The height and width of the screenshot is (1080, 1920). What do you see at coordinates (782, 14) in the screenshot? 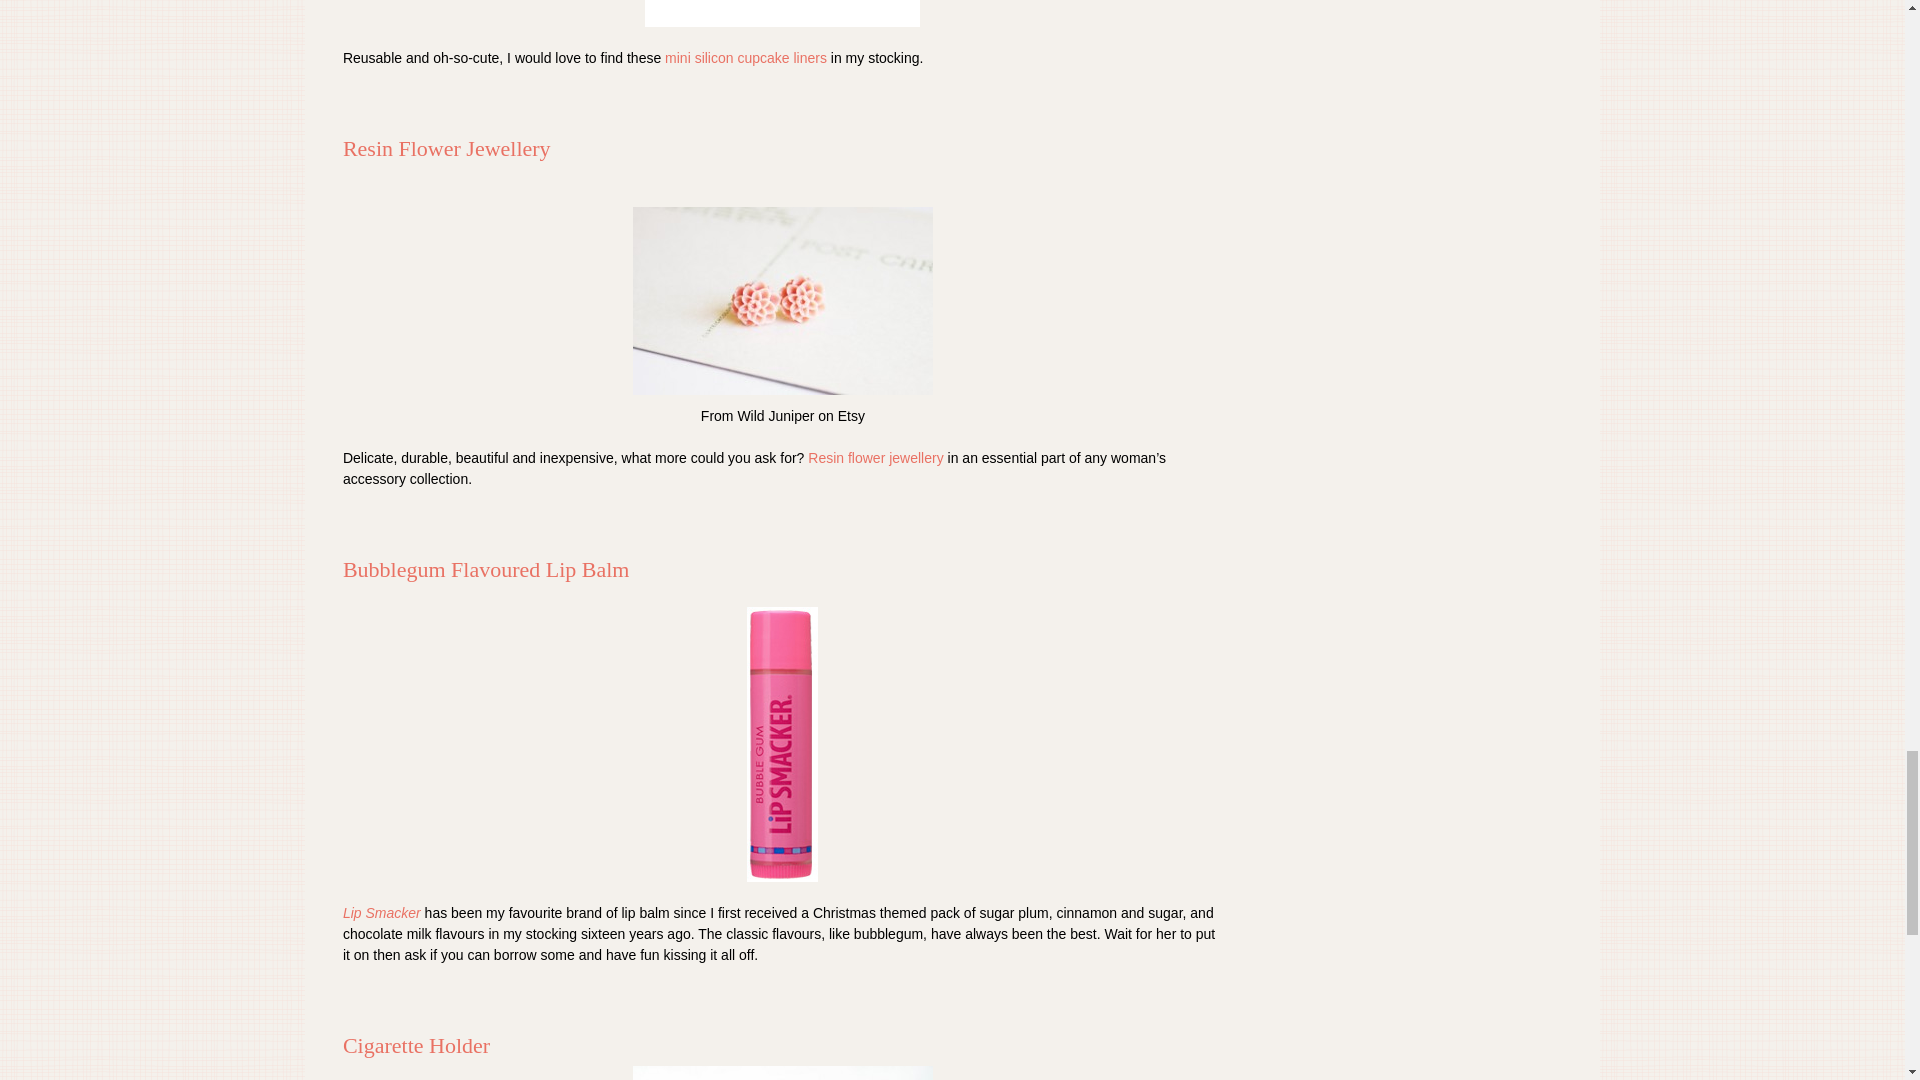
I see `baking cups` at bounding box center [782, 14].